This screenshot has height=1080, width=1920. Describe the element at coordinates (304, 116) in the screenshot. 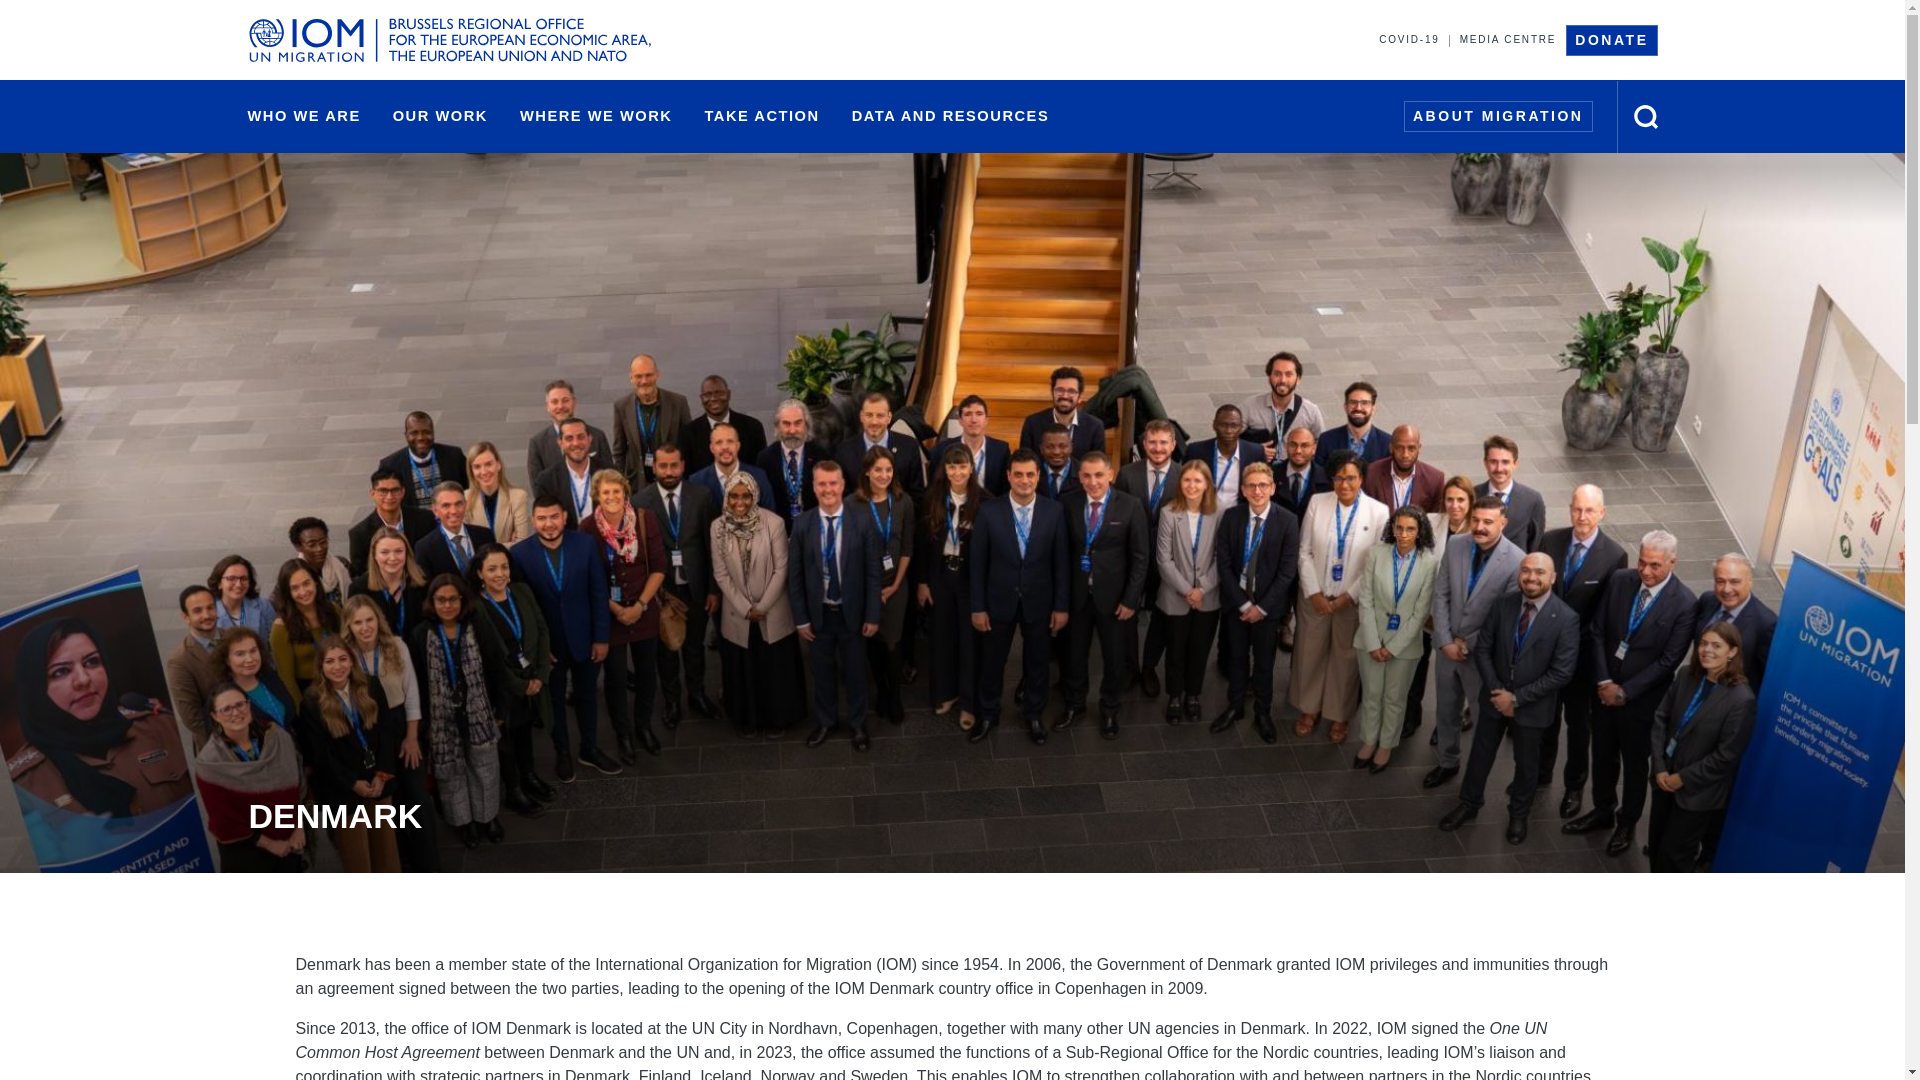

I see `WHO WE ARE` at that location.